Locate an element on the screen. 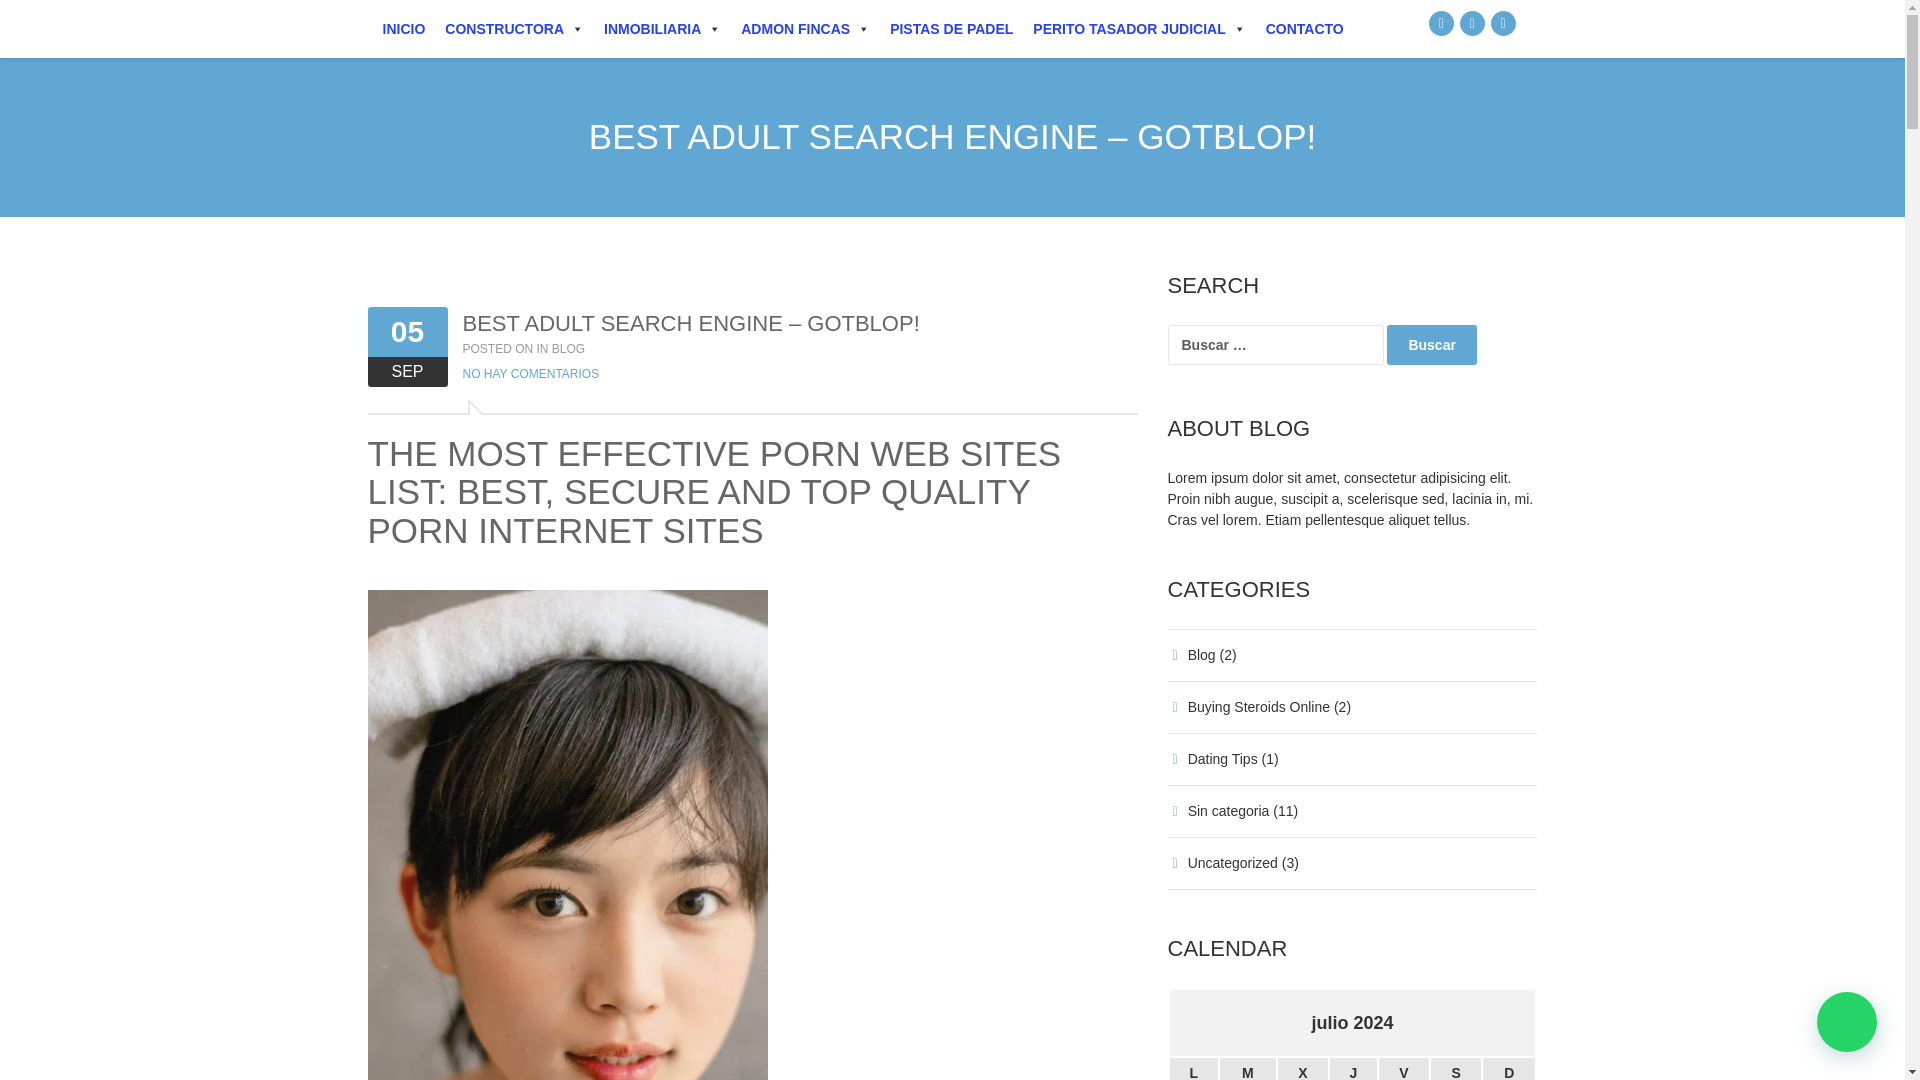 The width and height of the screenshot is (1920, 1080). martes is located at coordinates (1248, 1068).